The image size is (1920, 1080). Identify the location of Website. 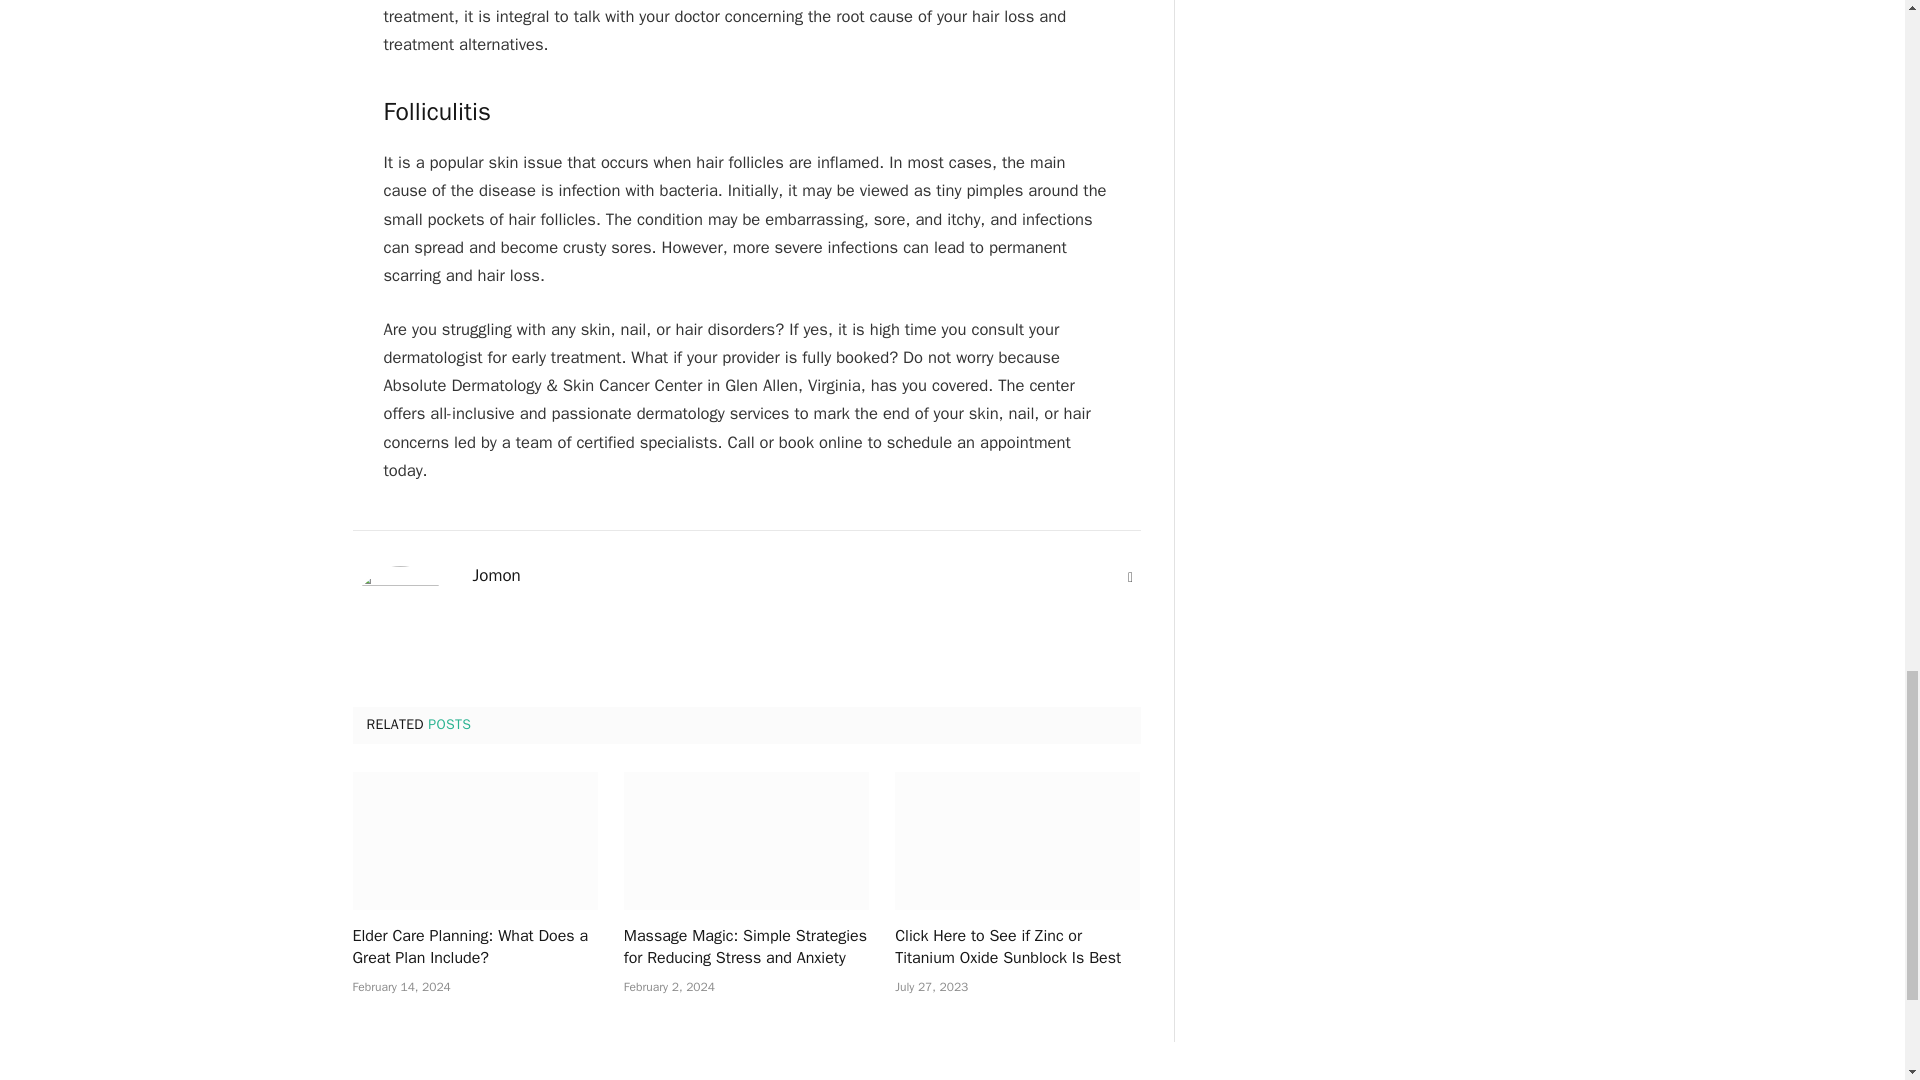
(1130, 578).